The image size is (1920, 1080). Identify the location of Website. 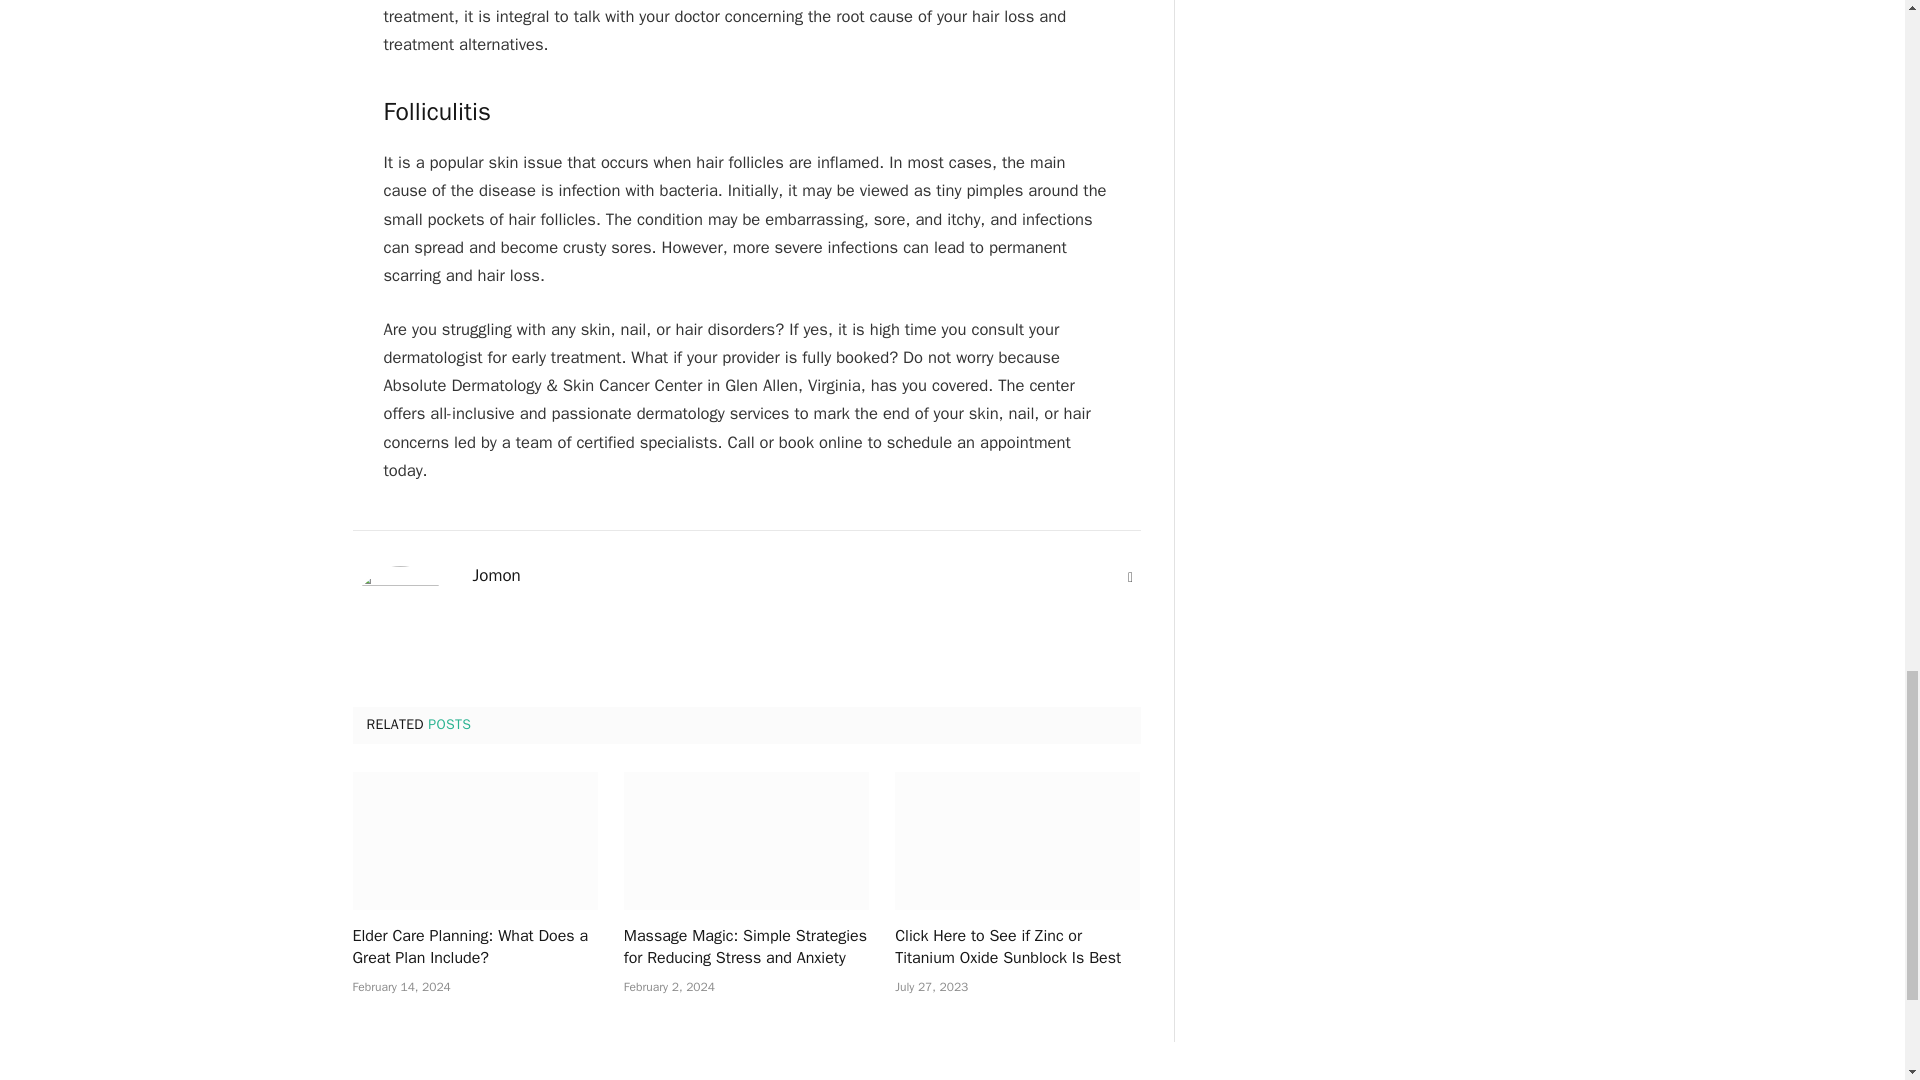
(1130, 578).